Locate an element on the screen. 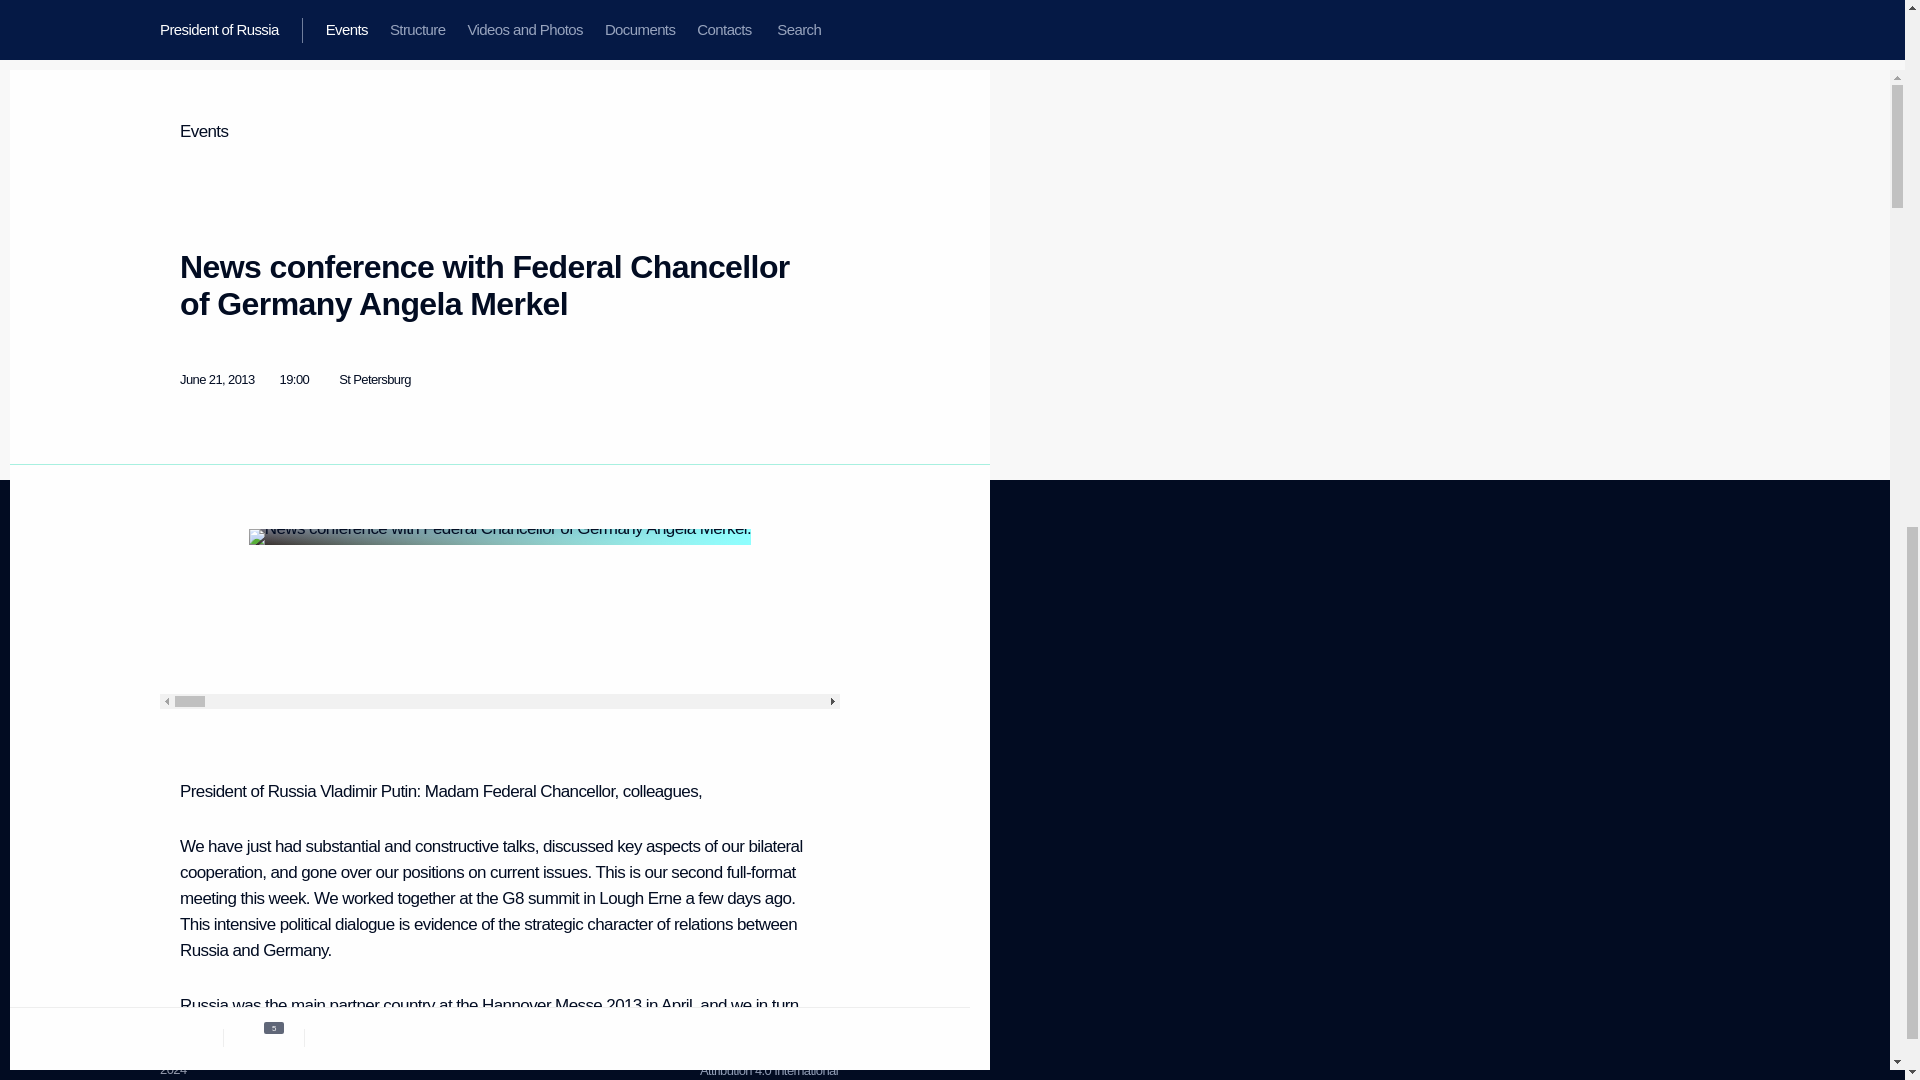 The image size is (1920, 1080). Directory is located at coordinates (183, 878).